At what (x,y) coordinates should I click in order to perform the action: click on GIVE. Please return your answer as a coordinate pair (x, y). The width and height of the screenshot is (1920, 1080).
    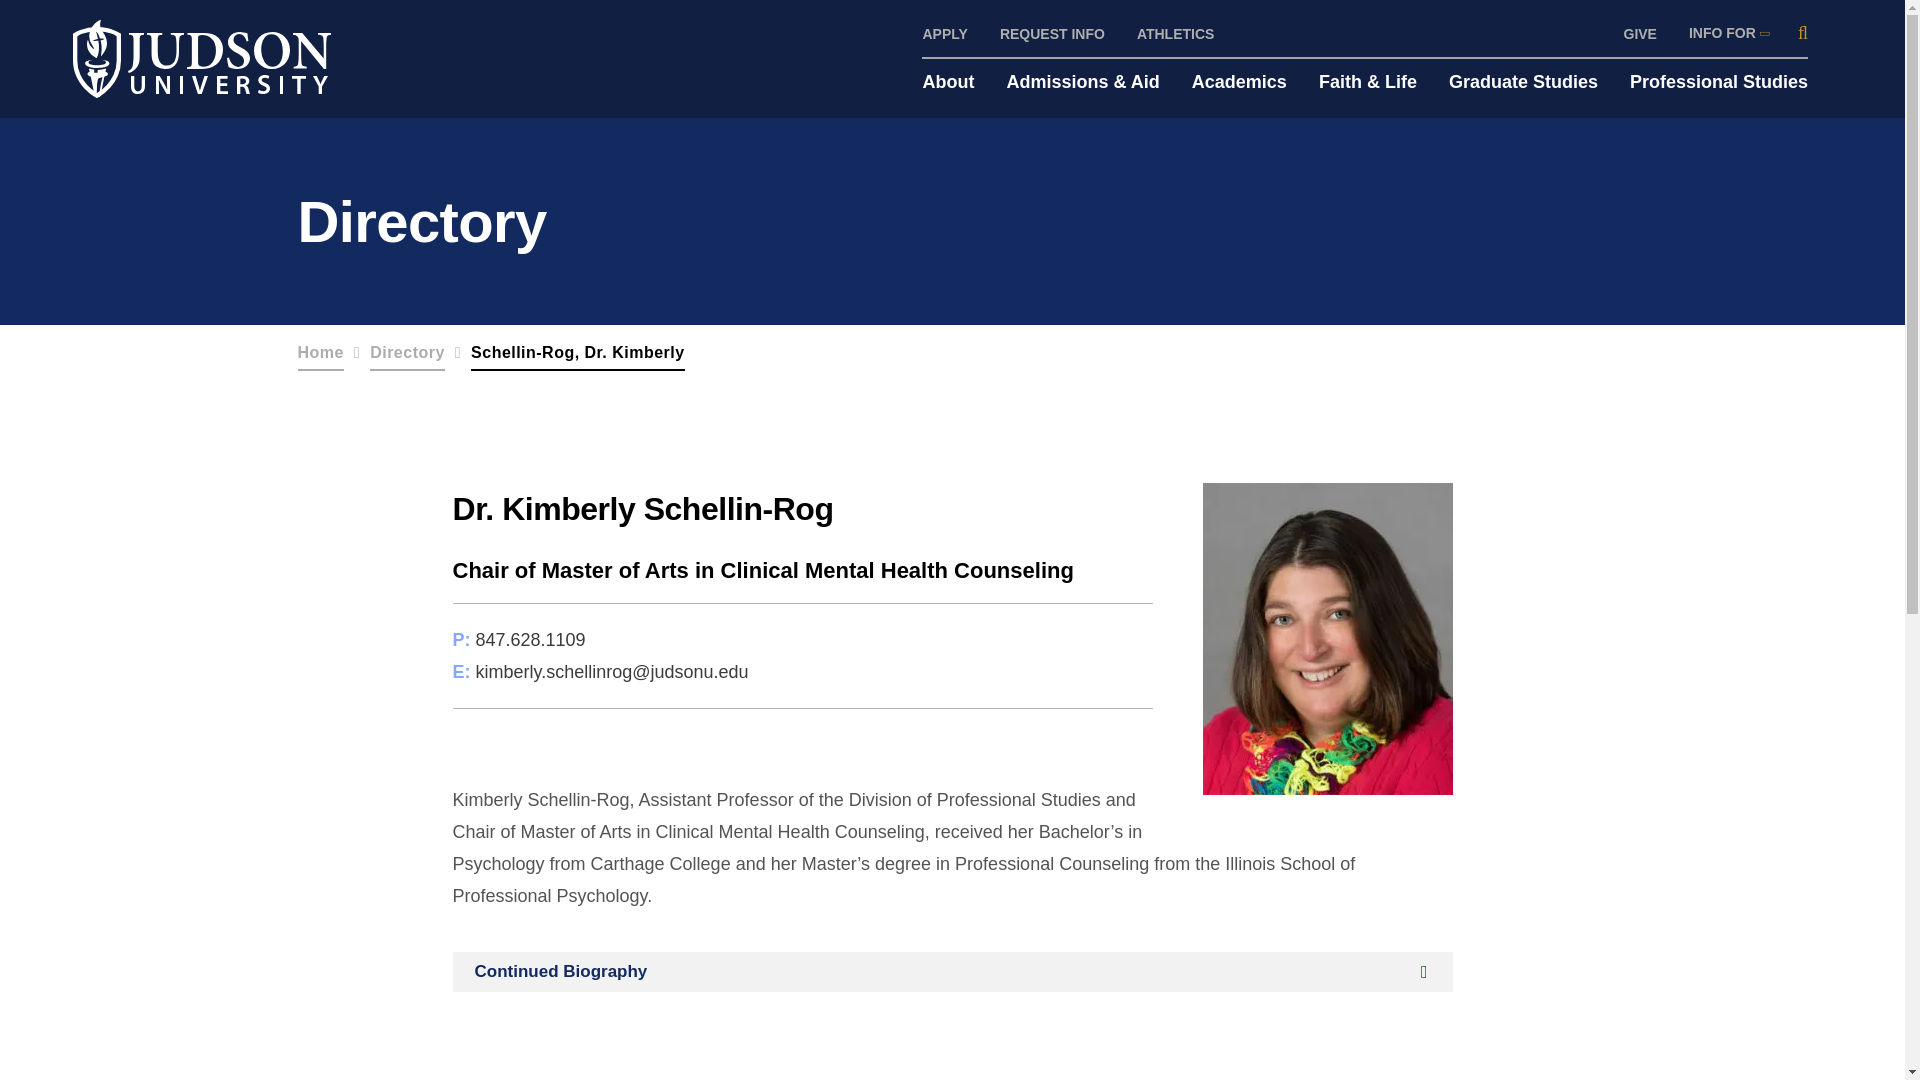
    Looking at the image, I should click on (1640, 34).